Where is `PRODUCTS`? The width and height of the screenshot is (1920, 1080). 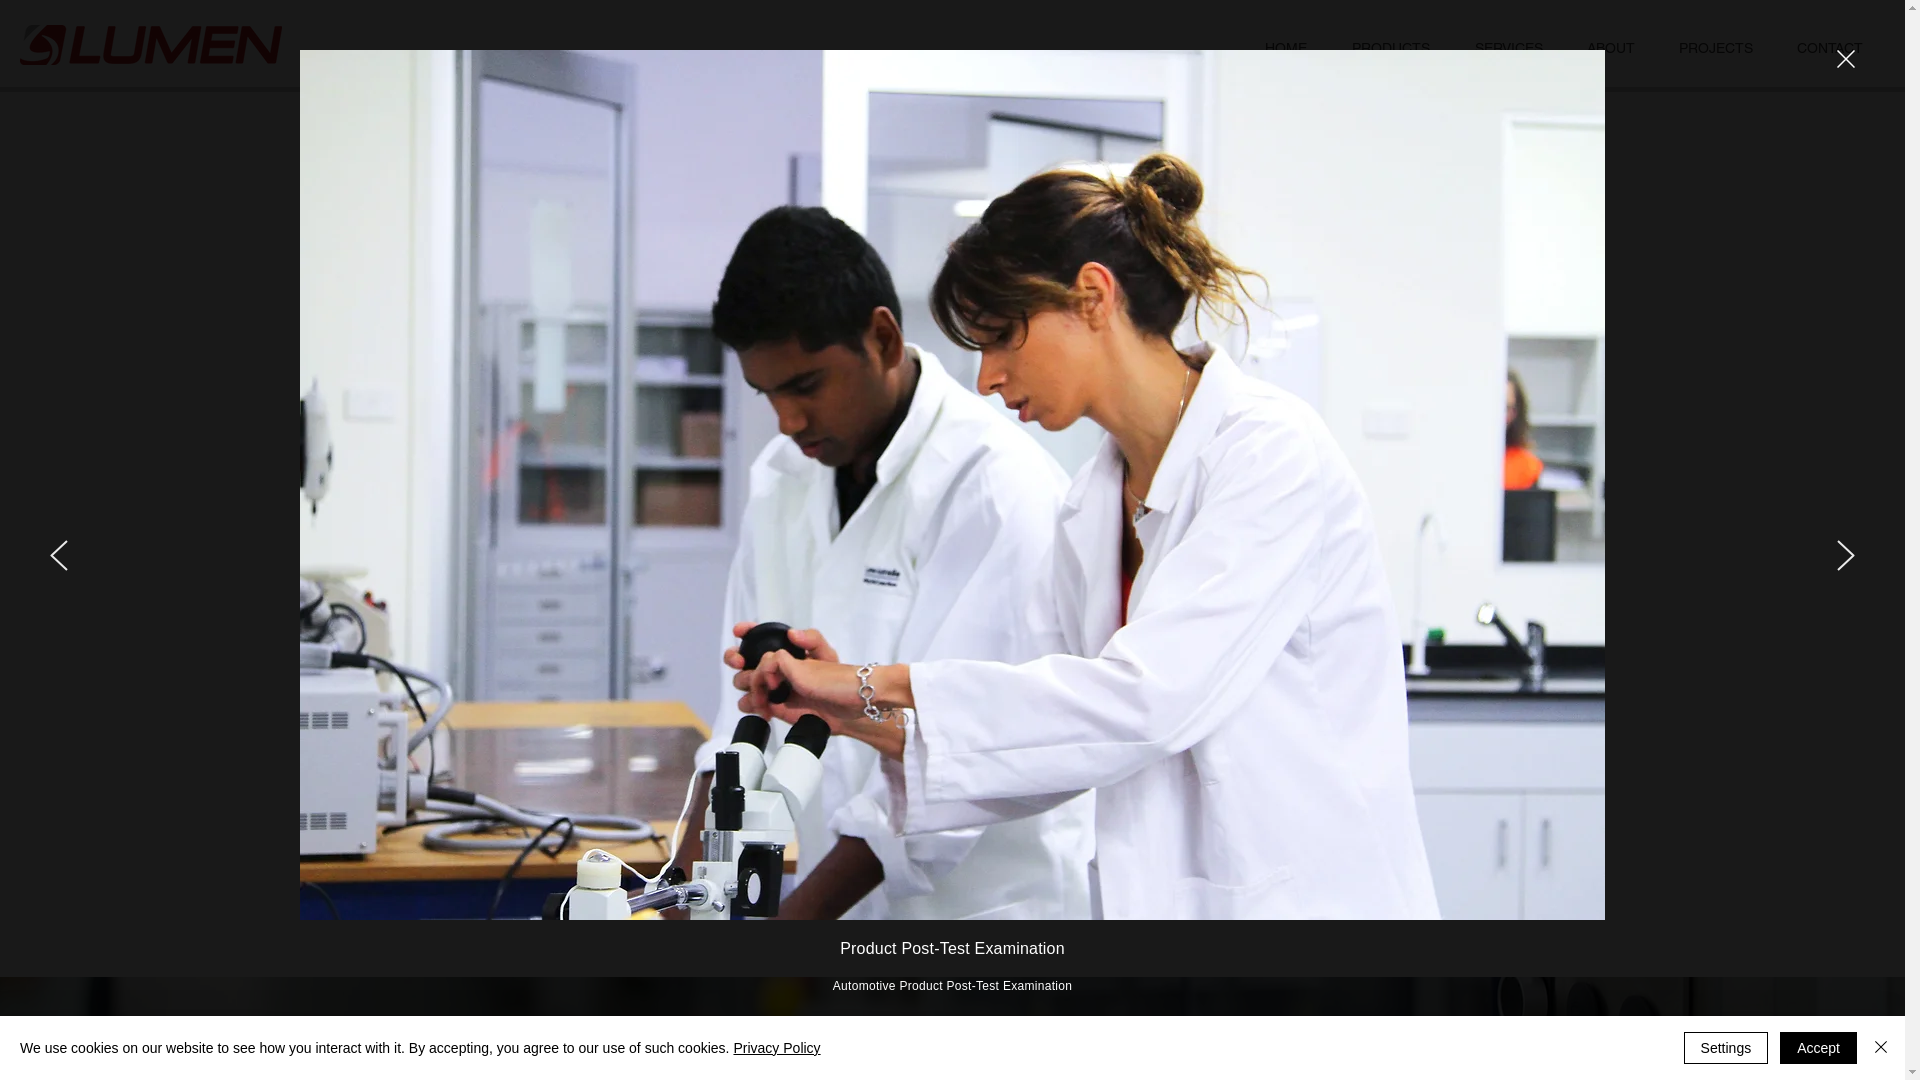
PRODUCTS is located at coordinates (1390, 48).